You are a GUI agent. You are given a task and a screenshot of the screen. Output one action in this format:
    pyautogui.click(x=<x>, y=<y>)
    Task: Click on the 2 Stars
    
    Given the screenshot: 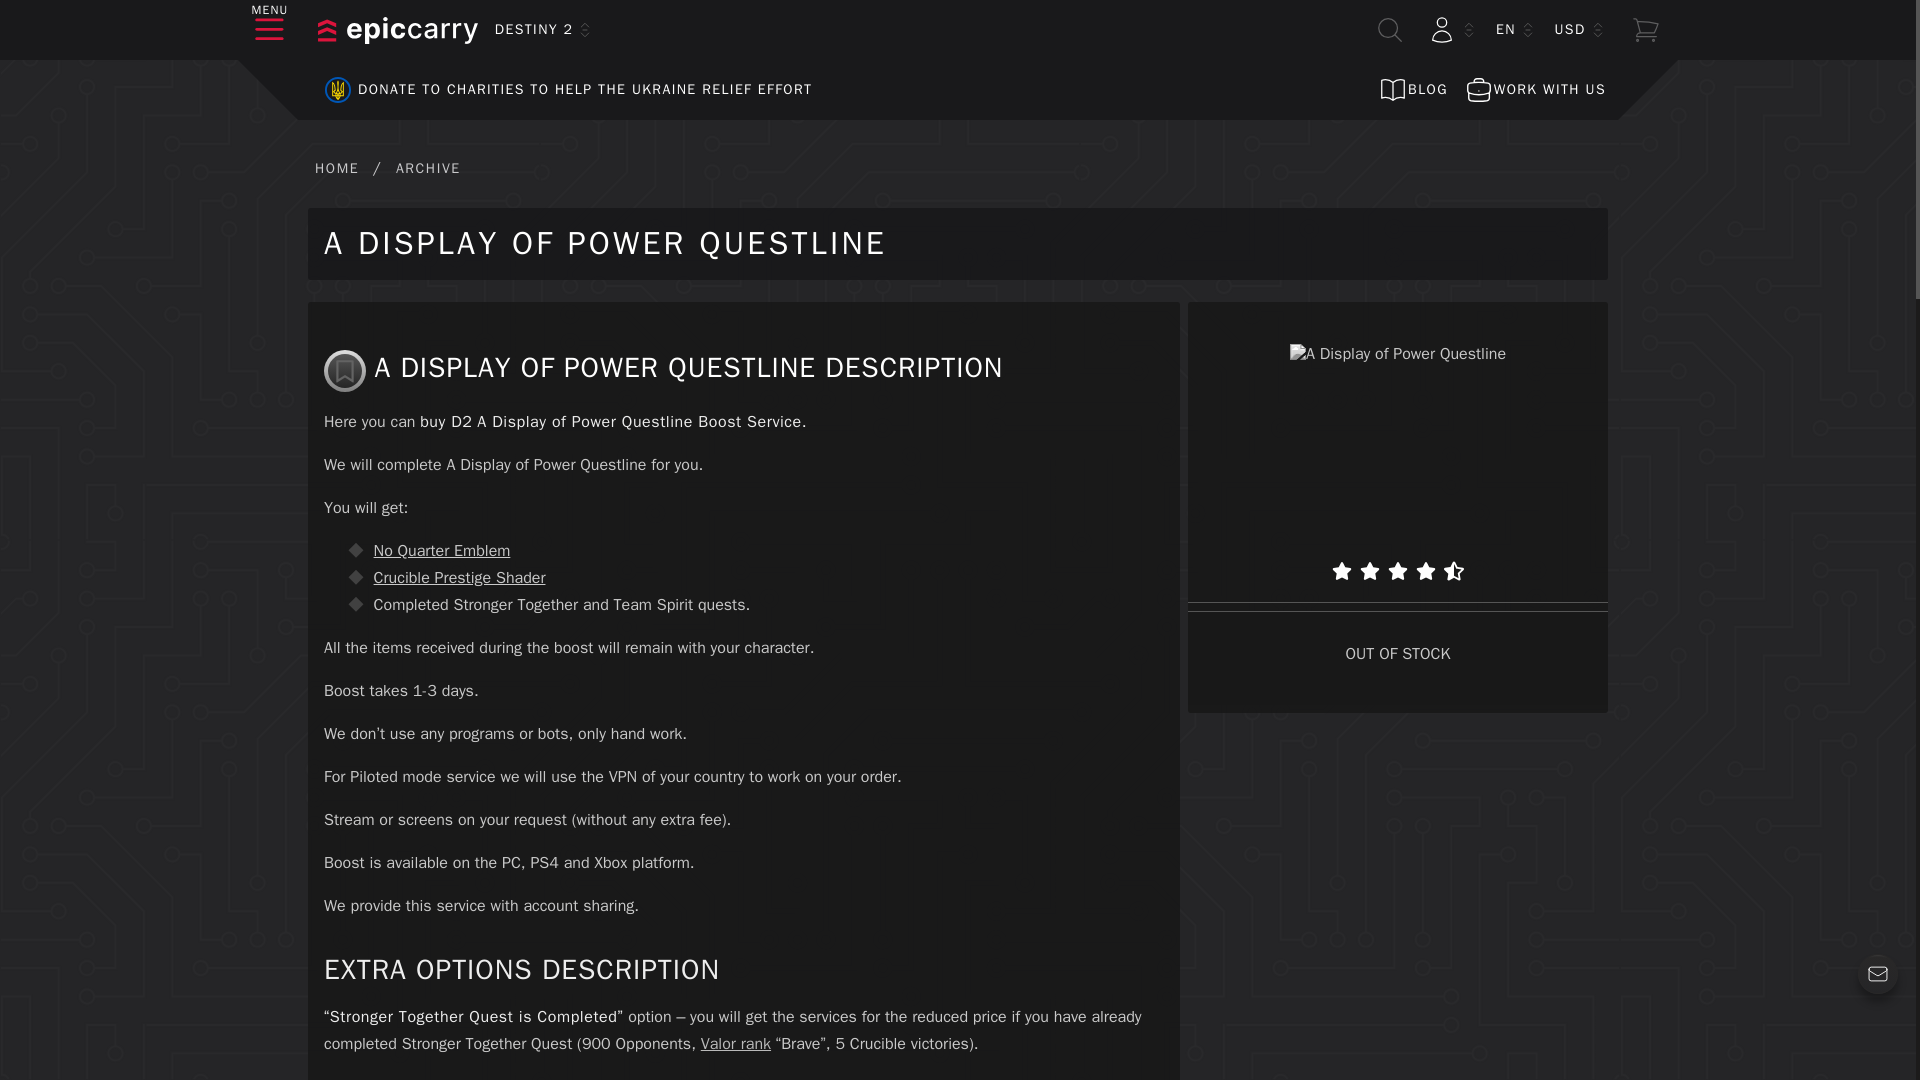 What is the action you would take?
    pyautogui.click(x=1370, y=570)
    